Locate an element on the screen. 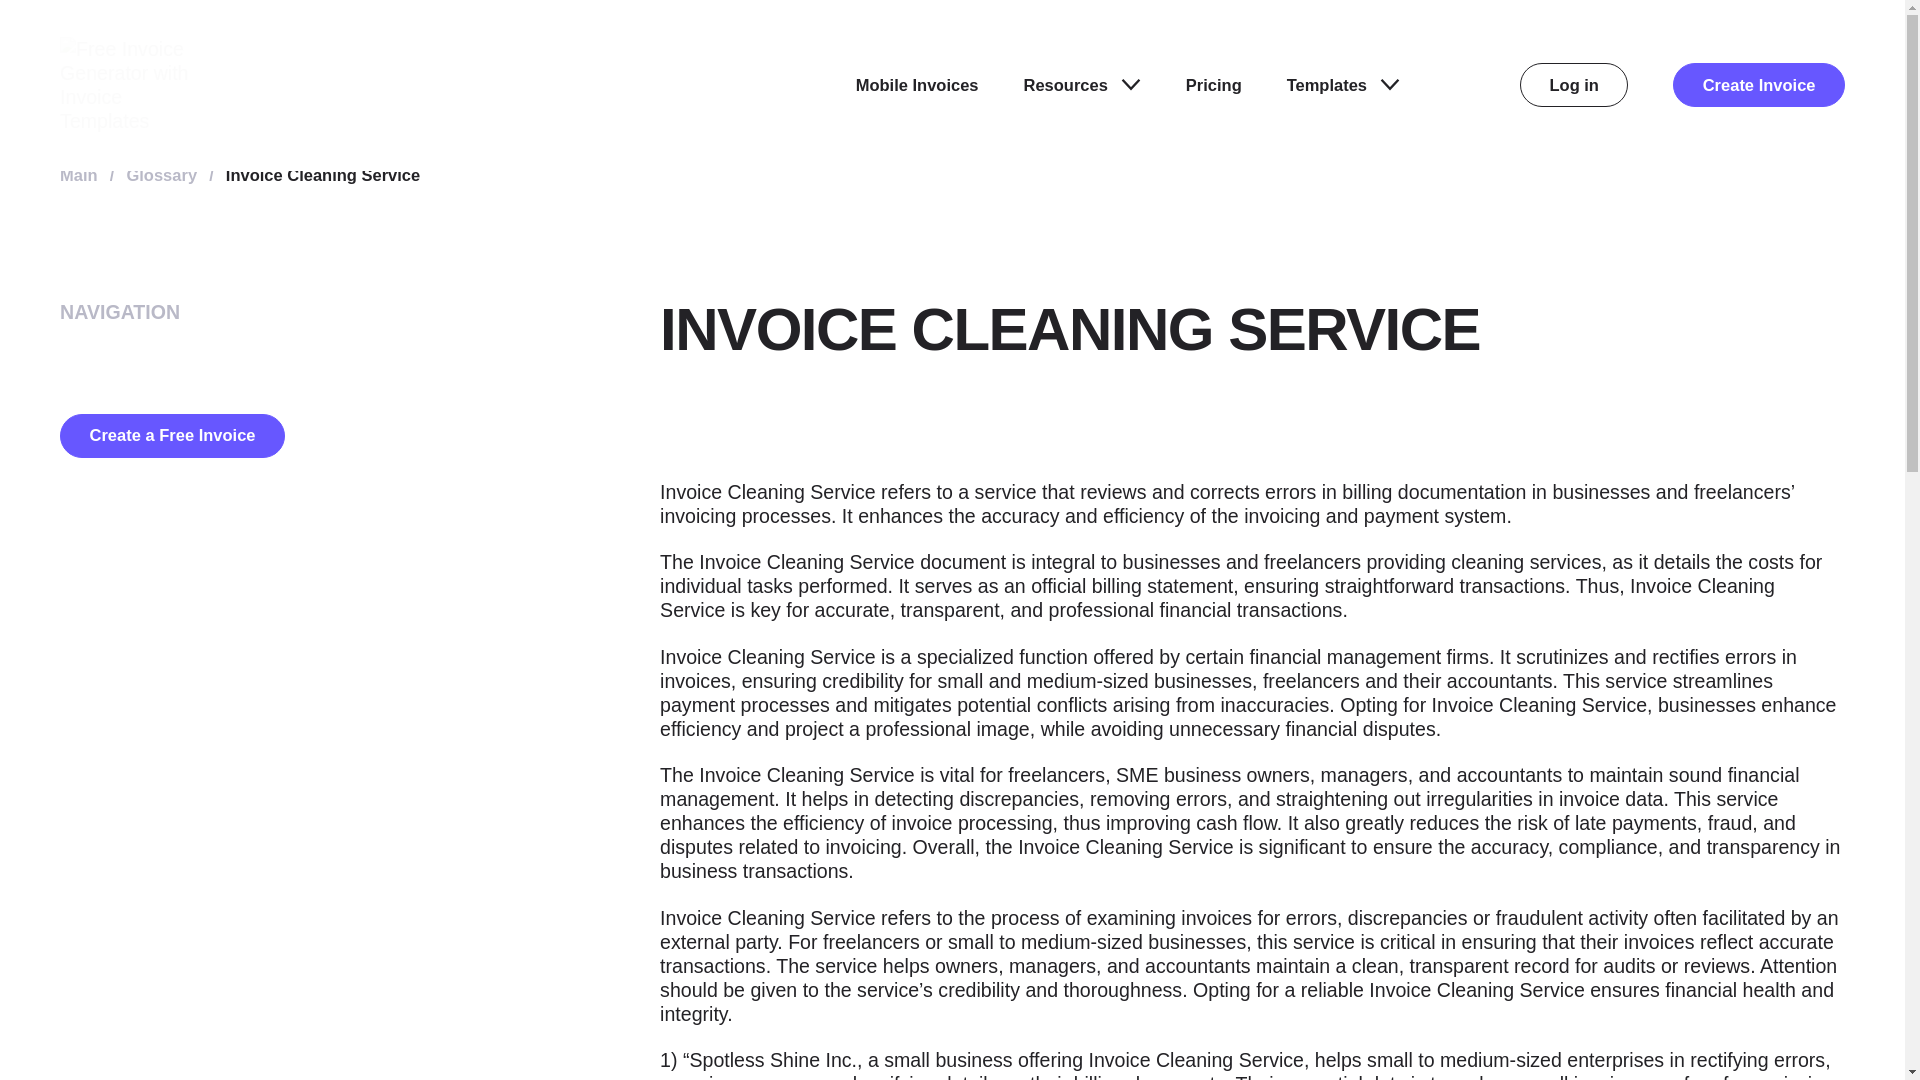 The height and width of the screenshot is (1080, 1920). Mobile Invoices is located at coordinates (918, 85).